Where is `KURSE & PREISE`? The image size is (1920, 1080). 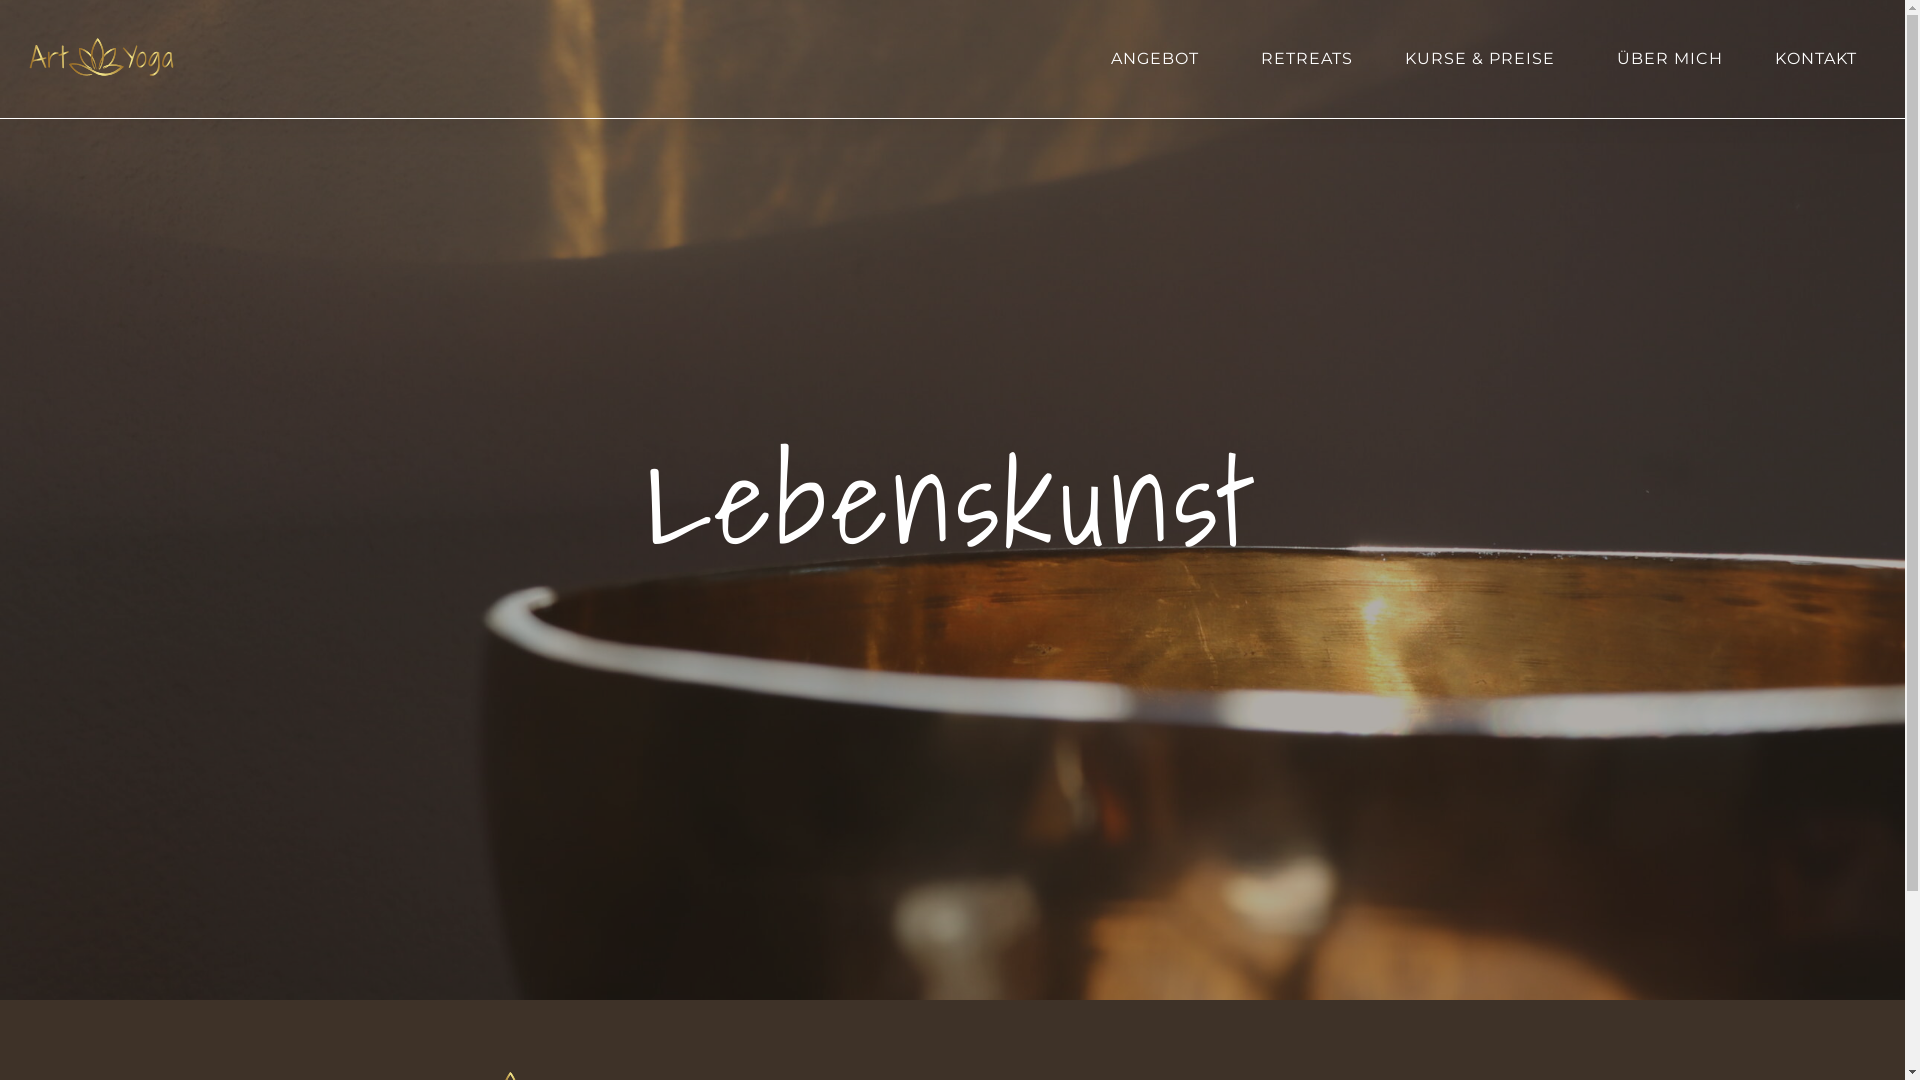 KURSE & PREISE is located at coordinates (1485, 58).